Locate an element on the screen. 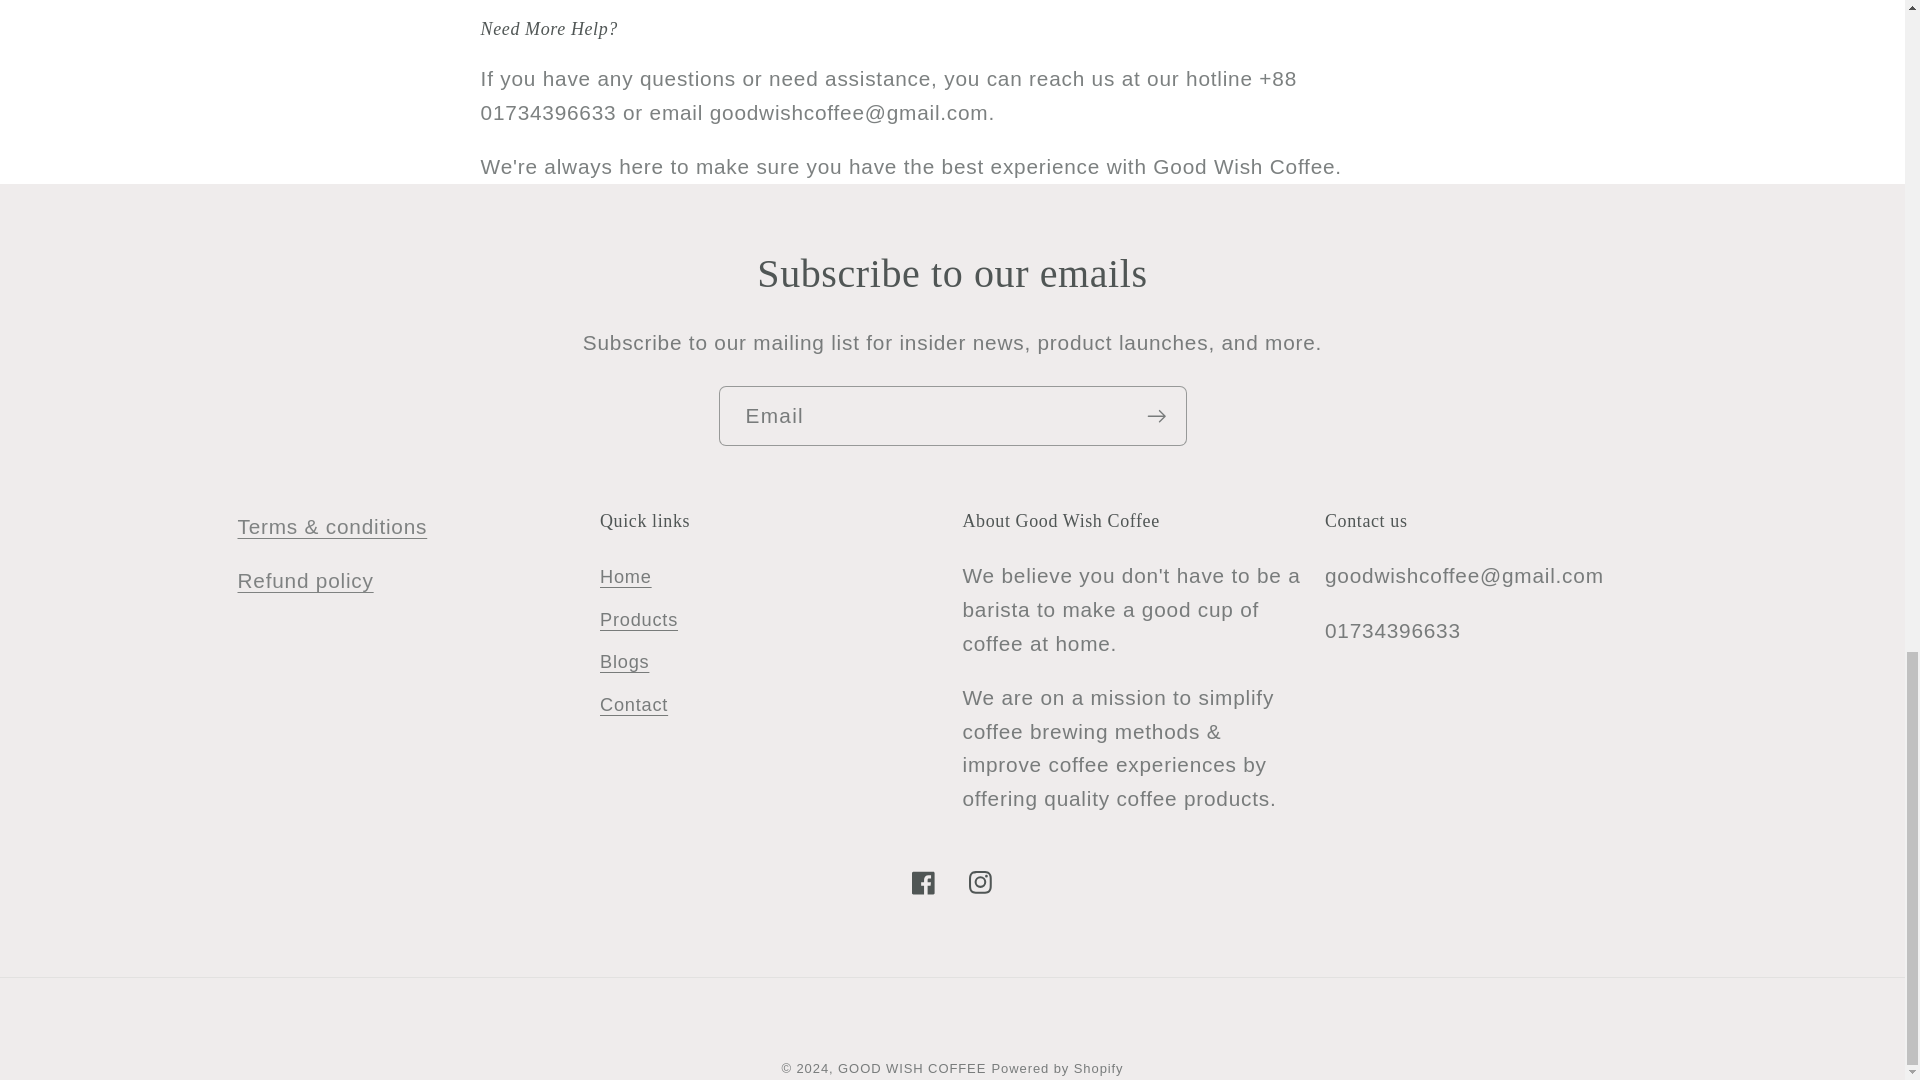  Facebook is located at coordinates (923, 882).